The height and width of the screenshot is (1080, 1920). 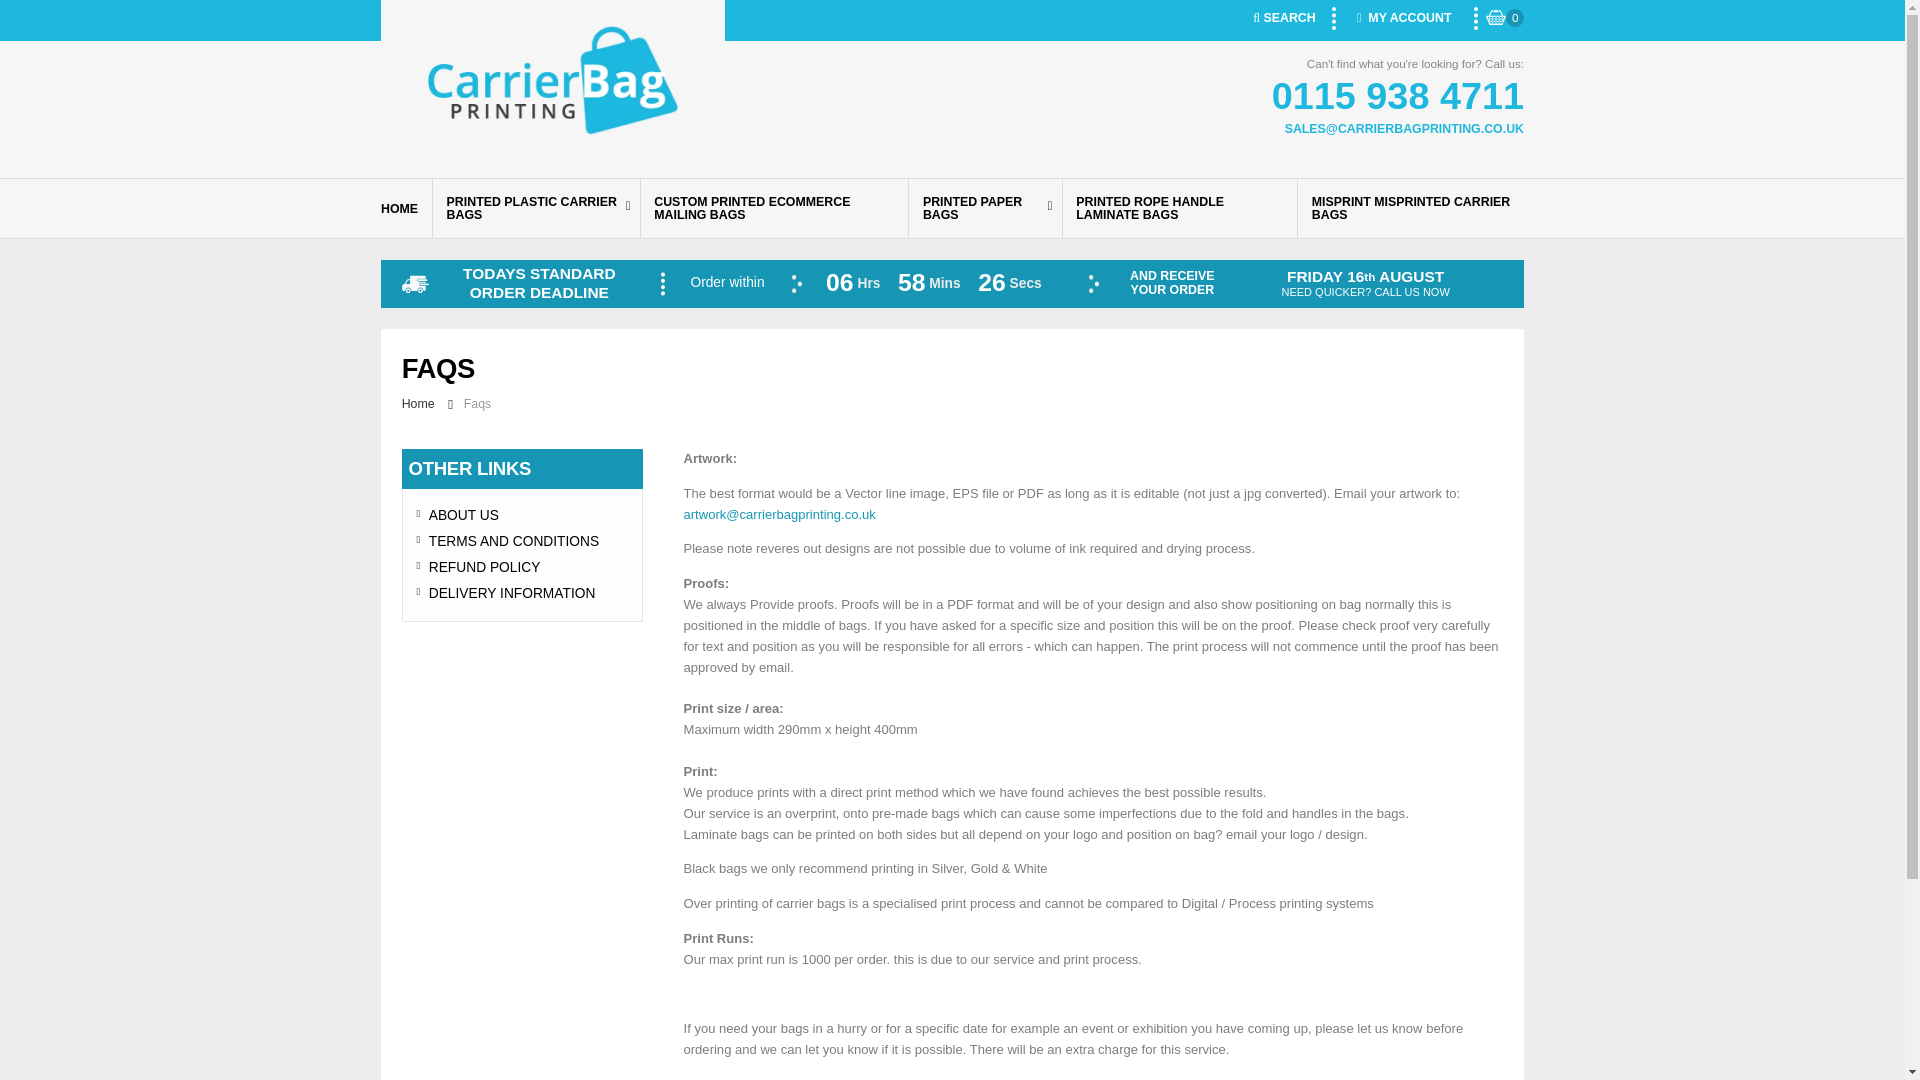 I want to click on DELIVERY INFORMATION, so click(x=522, y=594).